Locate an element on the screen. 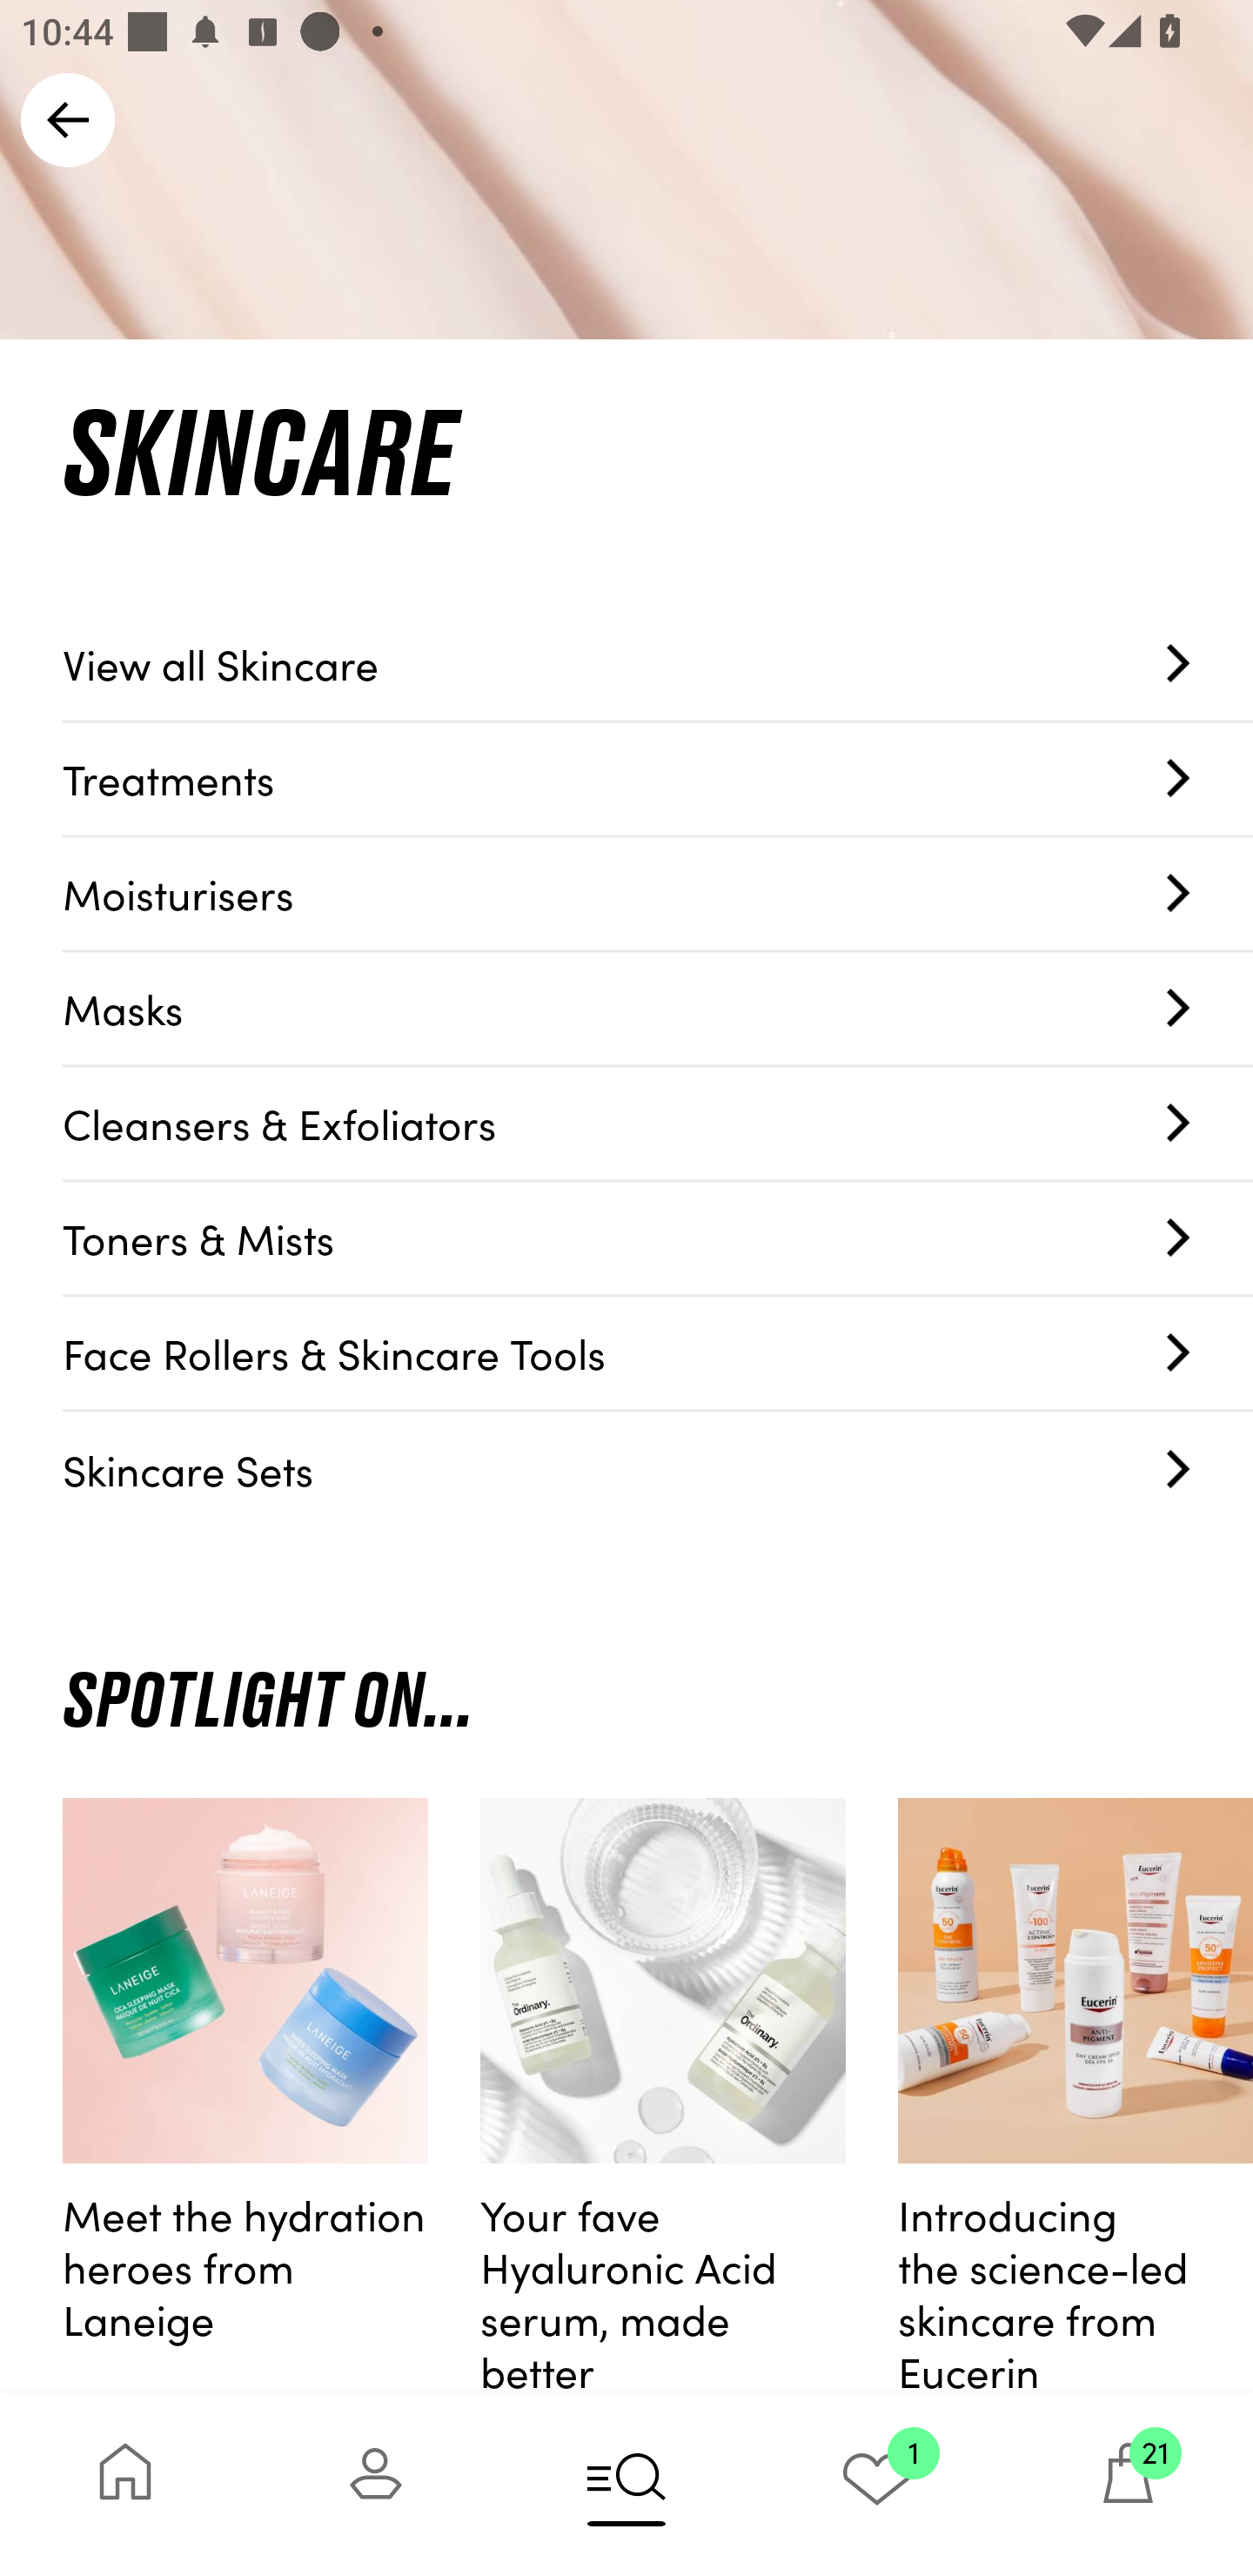 The width and height of the screenshot is (1253, 2576). Meet the hydration heroes from Laneige is located at coordinates (245, 2096).